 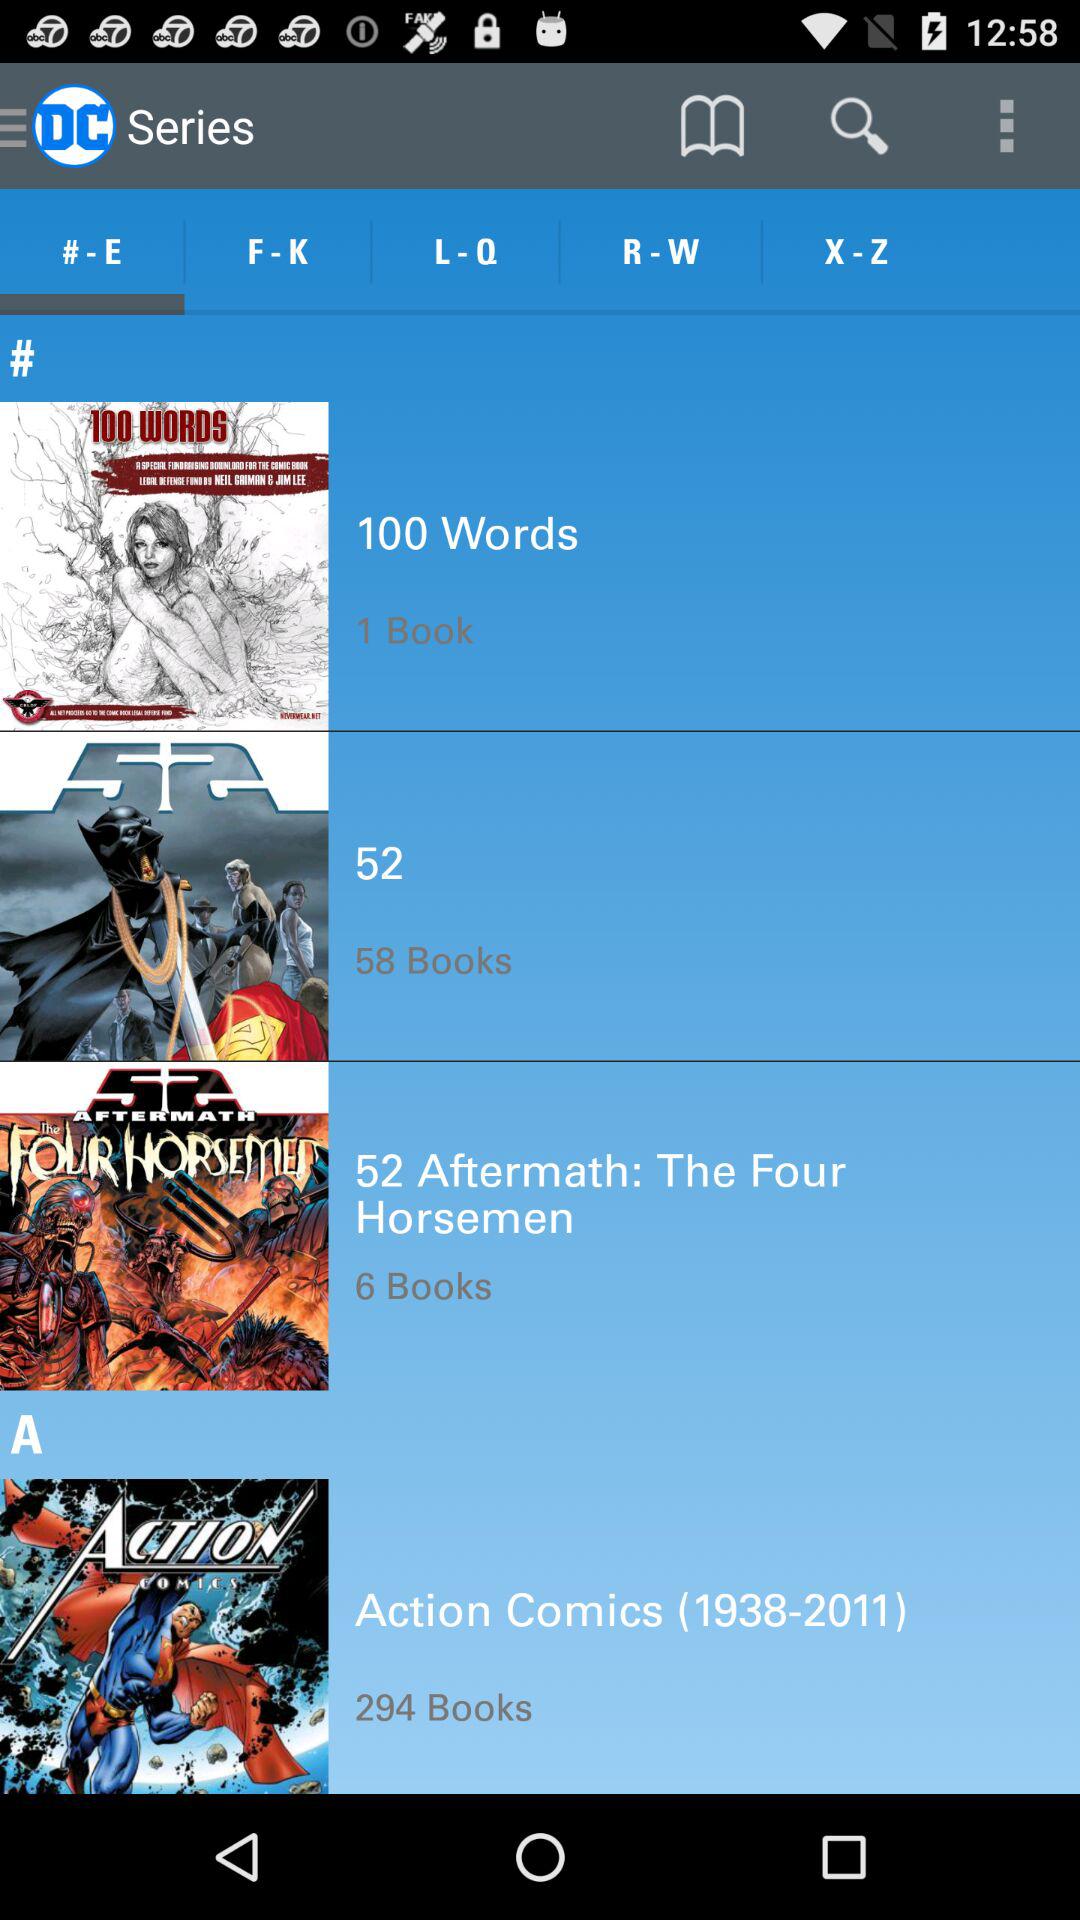 What do you see at coordinates (660, 252) in the screenshot?
I see `turn on the item next to the x - z icon` at bounding box center [660, 252].